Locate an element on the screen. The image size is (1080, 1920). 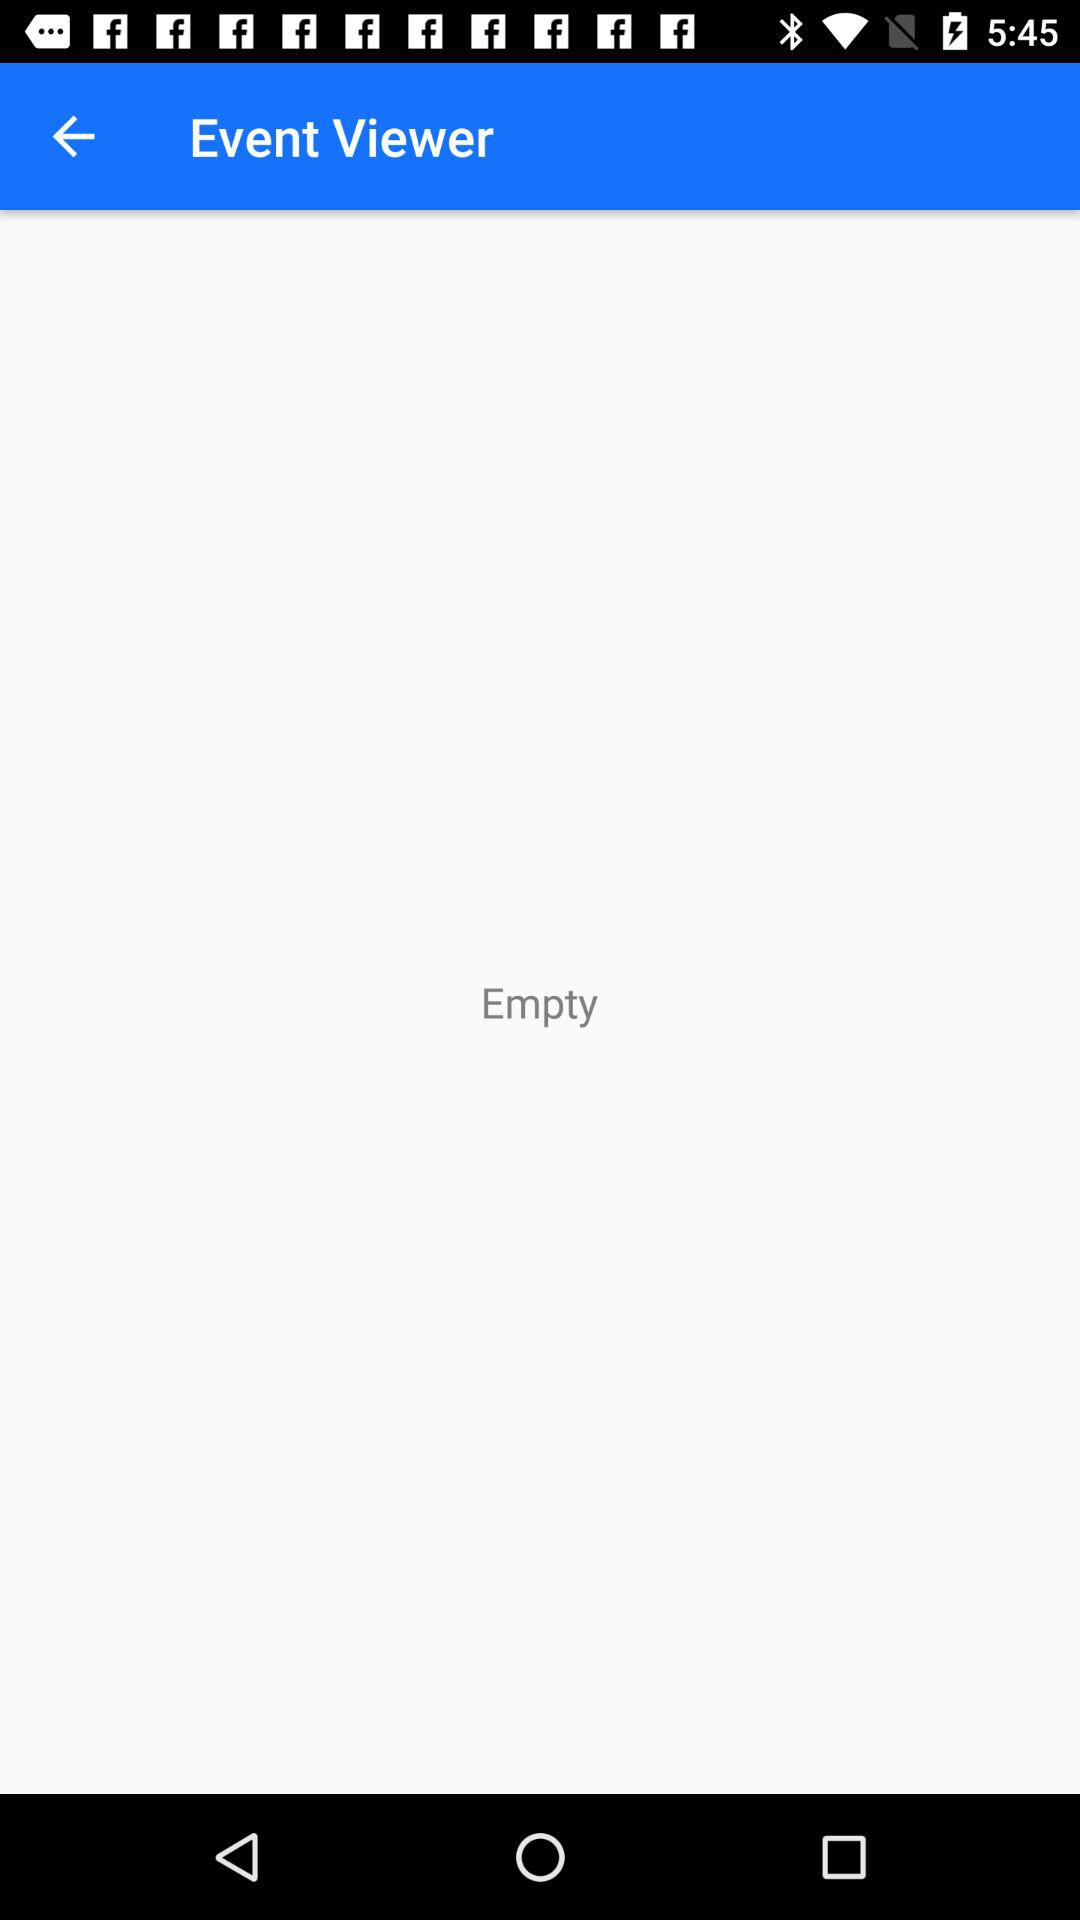
select item to the left of event viewer is located at coordinates (73, 136).